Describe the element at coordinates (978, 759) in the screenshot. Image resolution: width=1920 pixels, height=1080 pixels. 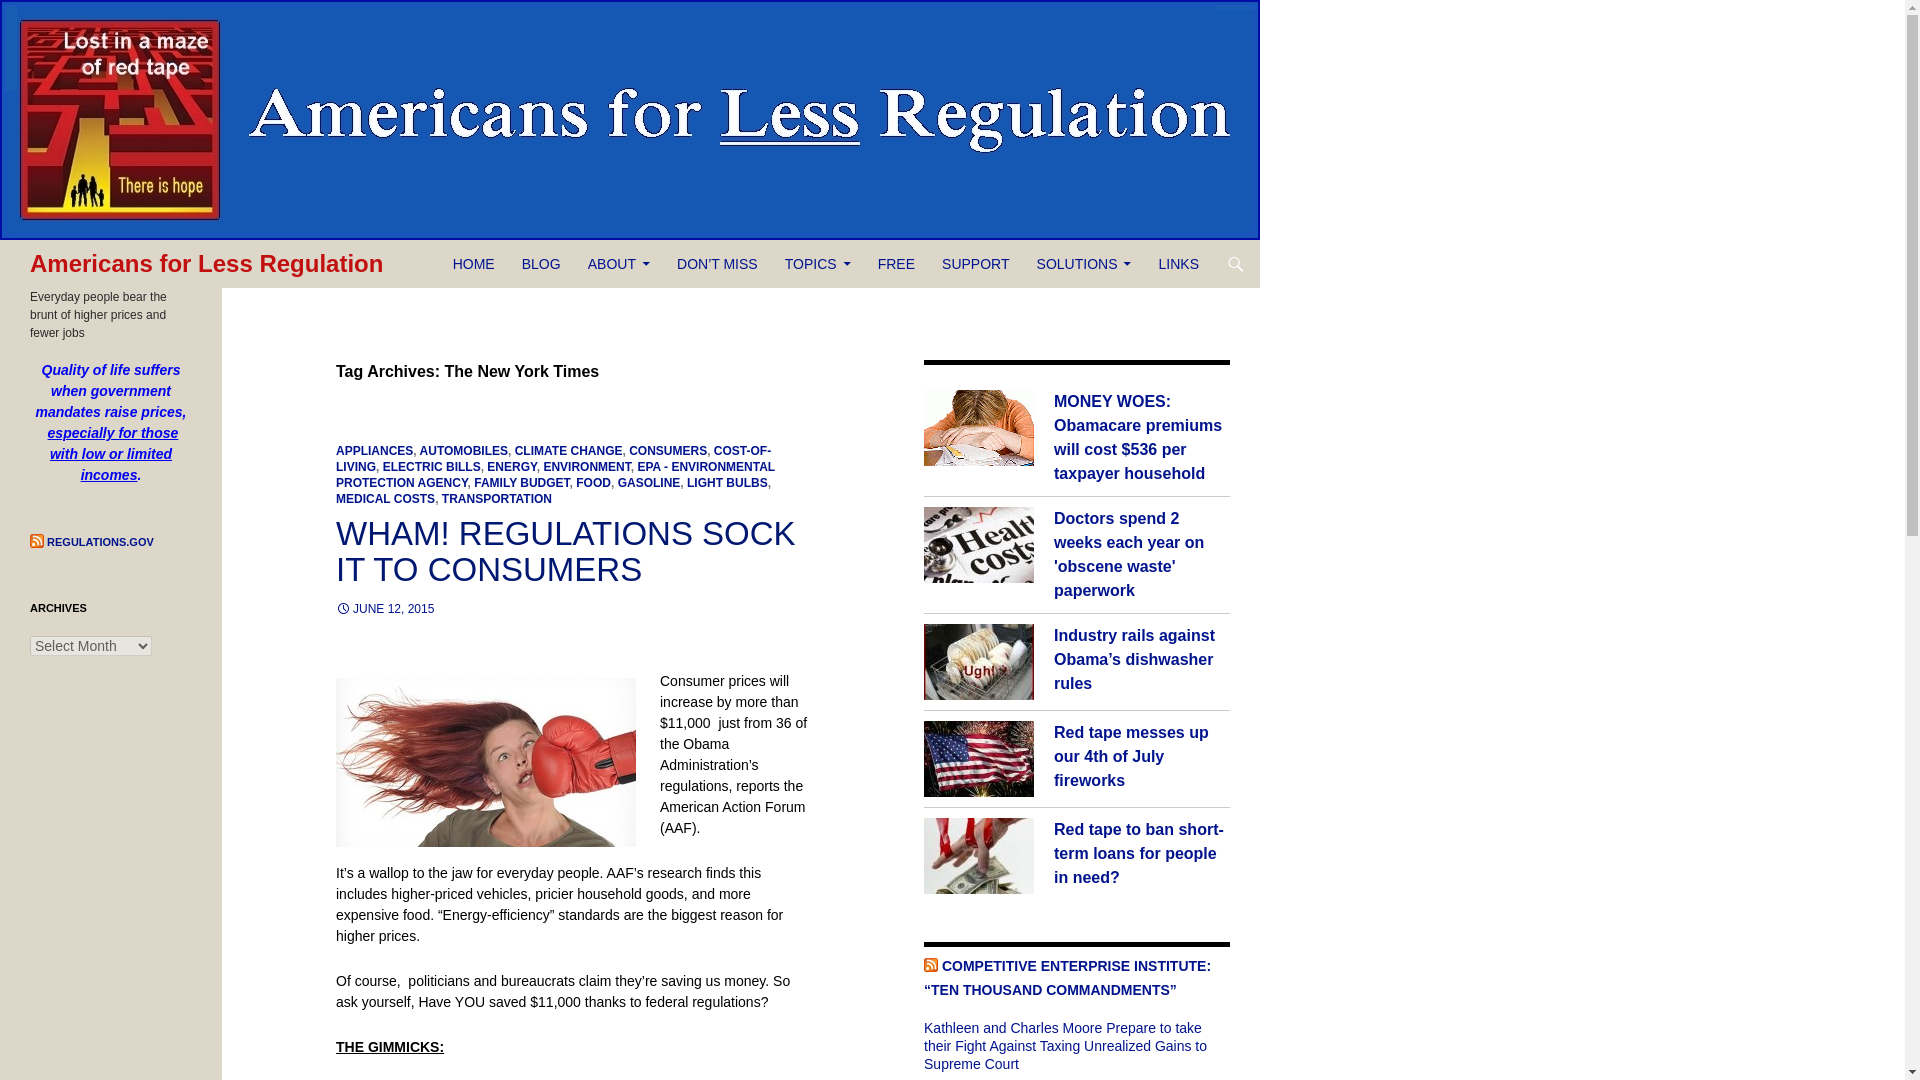
I see `Red tape messes up our 4th of July fireworks` at that location.